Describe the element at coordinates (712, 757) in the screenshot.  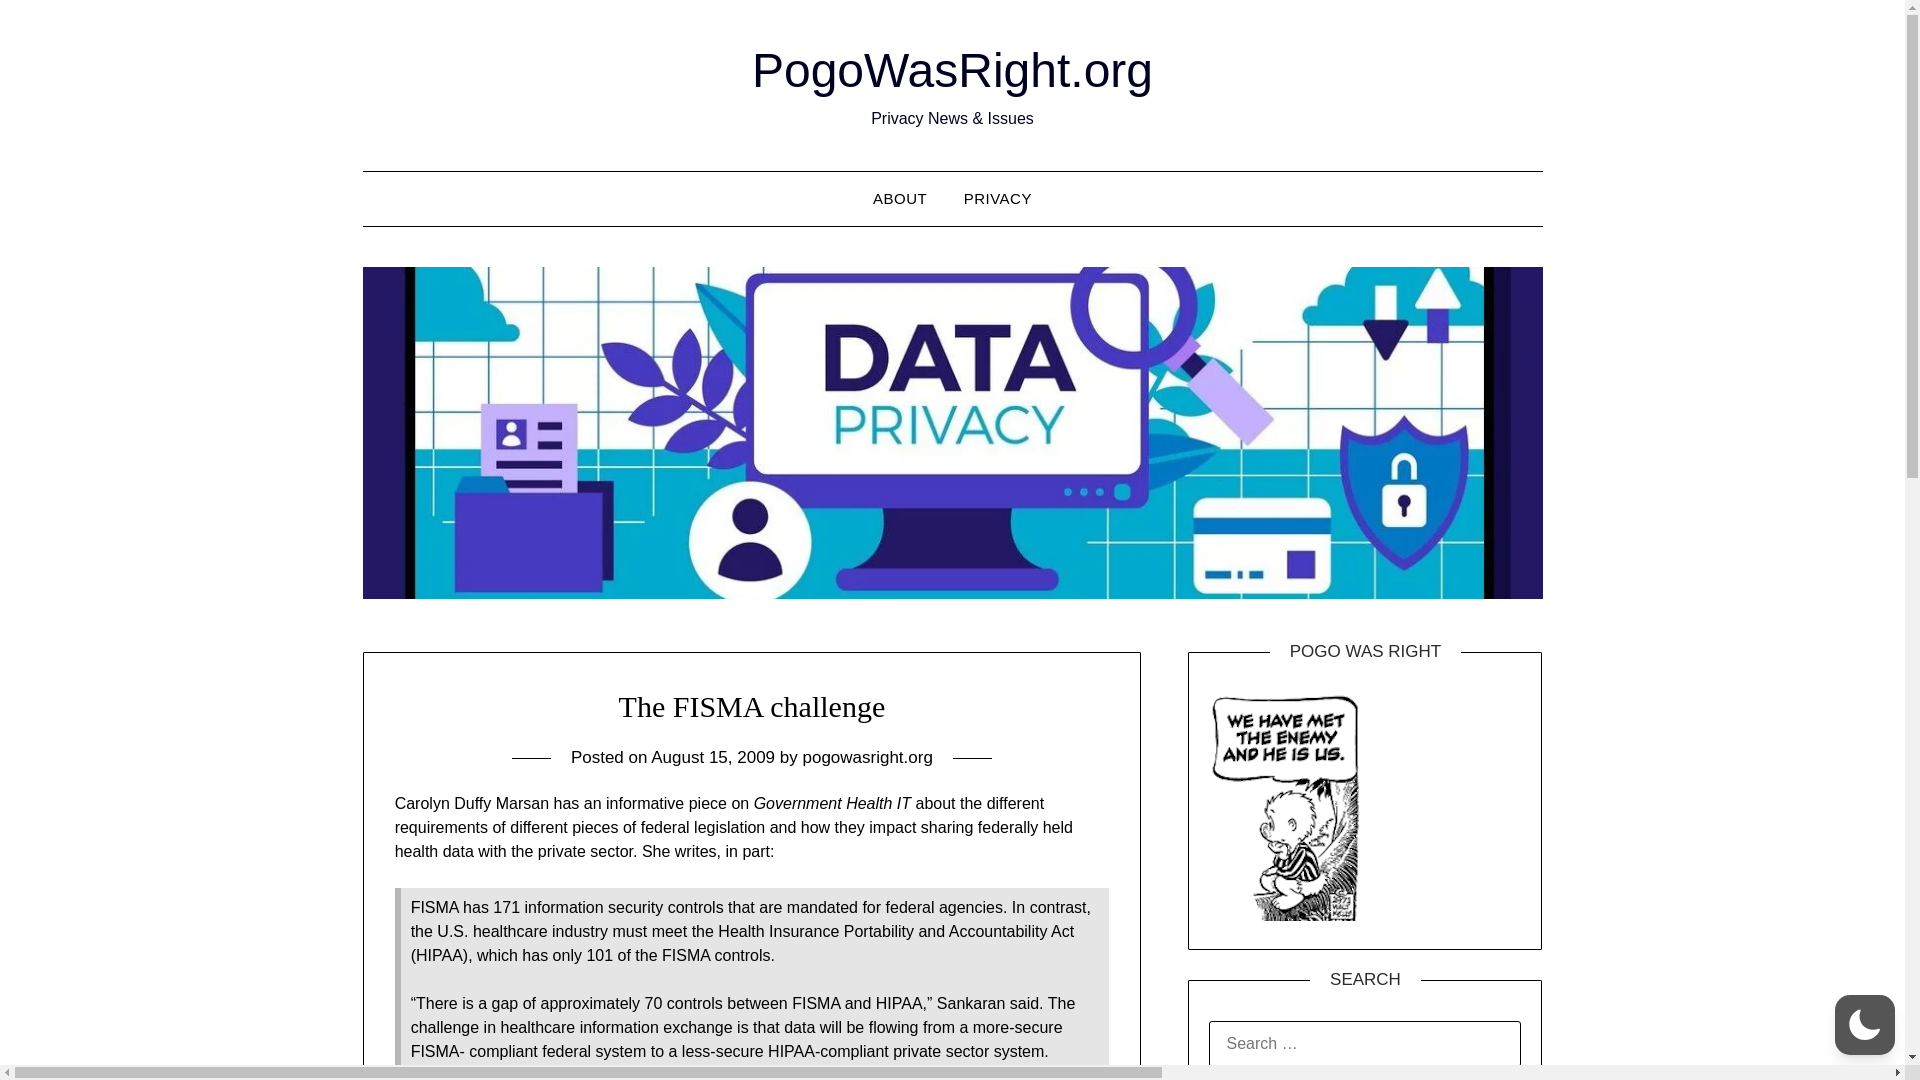
I see `August 15, 2009` at that location.